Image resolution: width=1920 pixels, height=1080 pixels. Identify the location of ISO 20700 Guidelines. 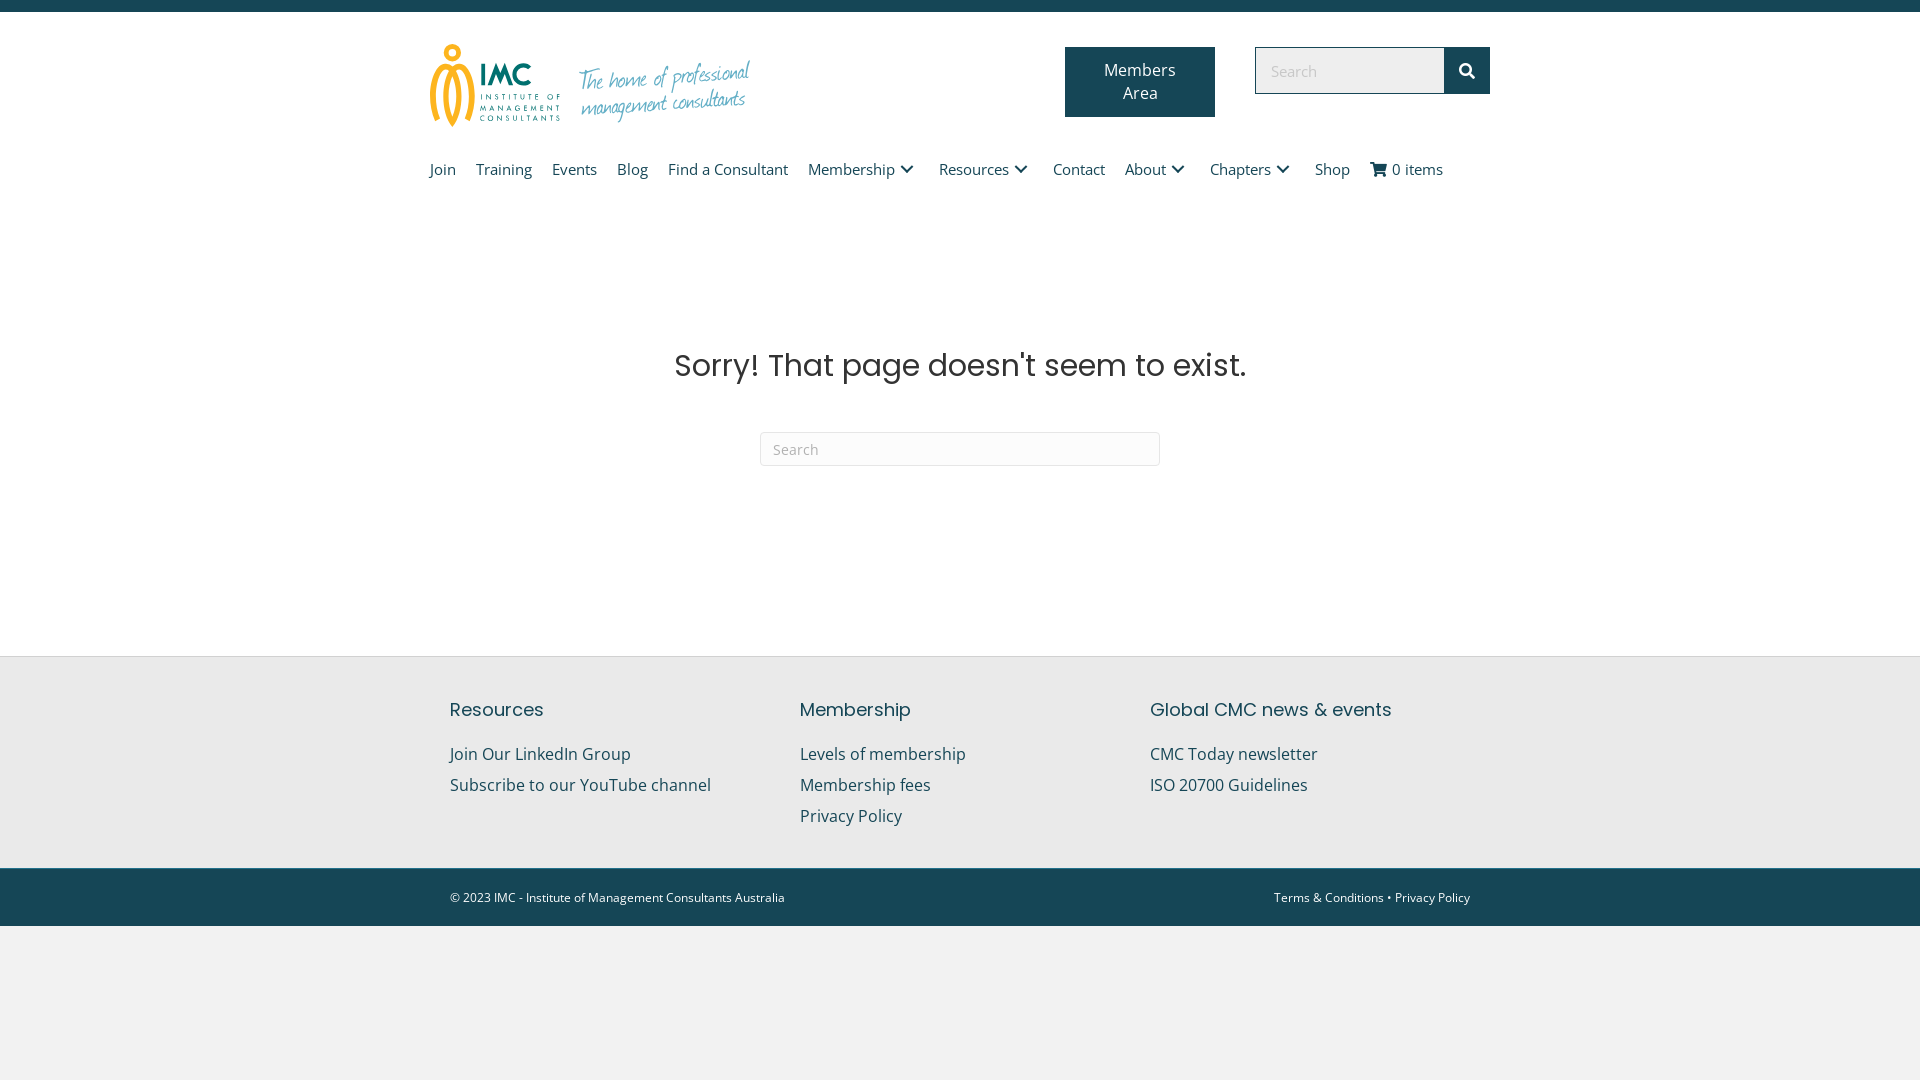
(1229, 785).